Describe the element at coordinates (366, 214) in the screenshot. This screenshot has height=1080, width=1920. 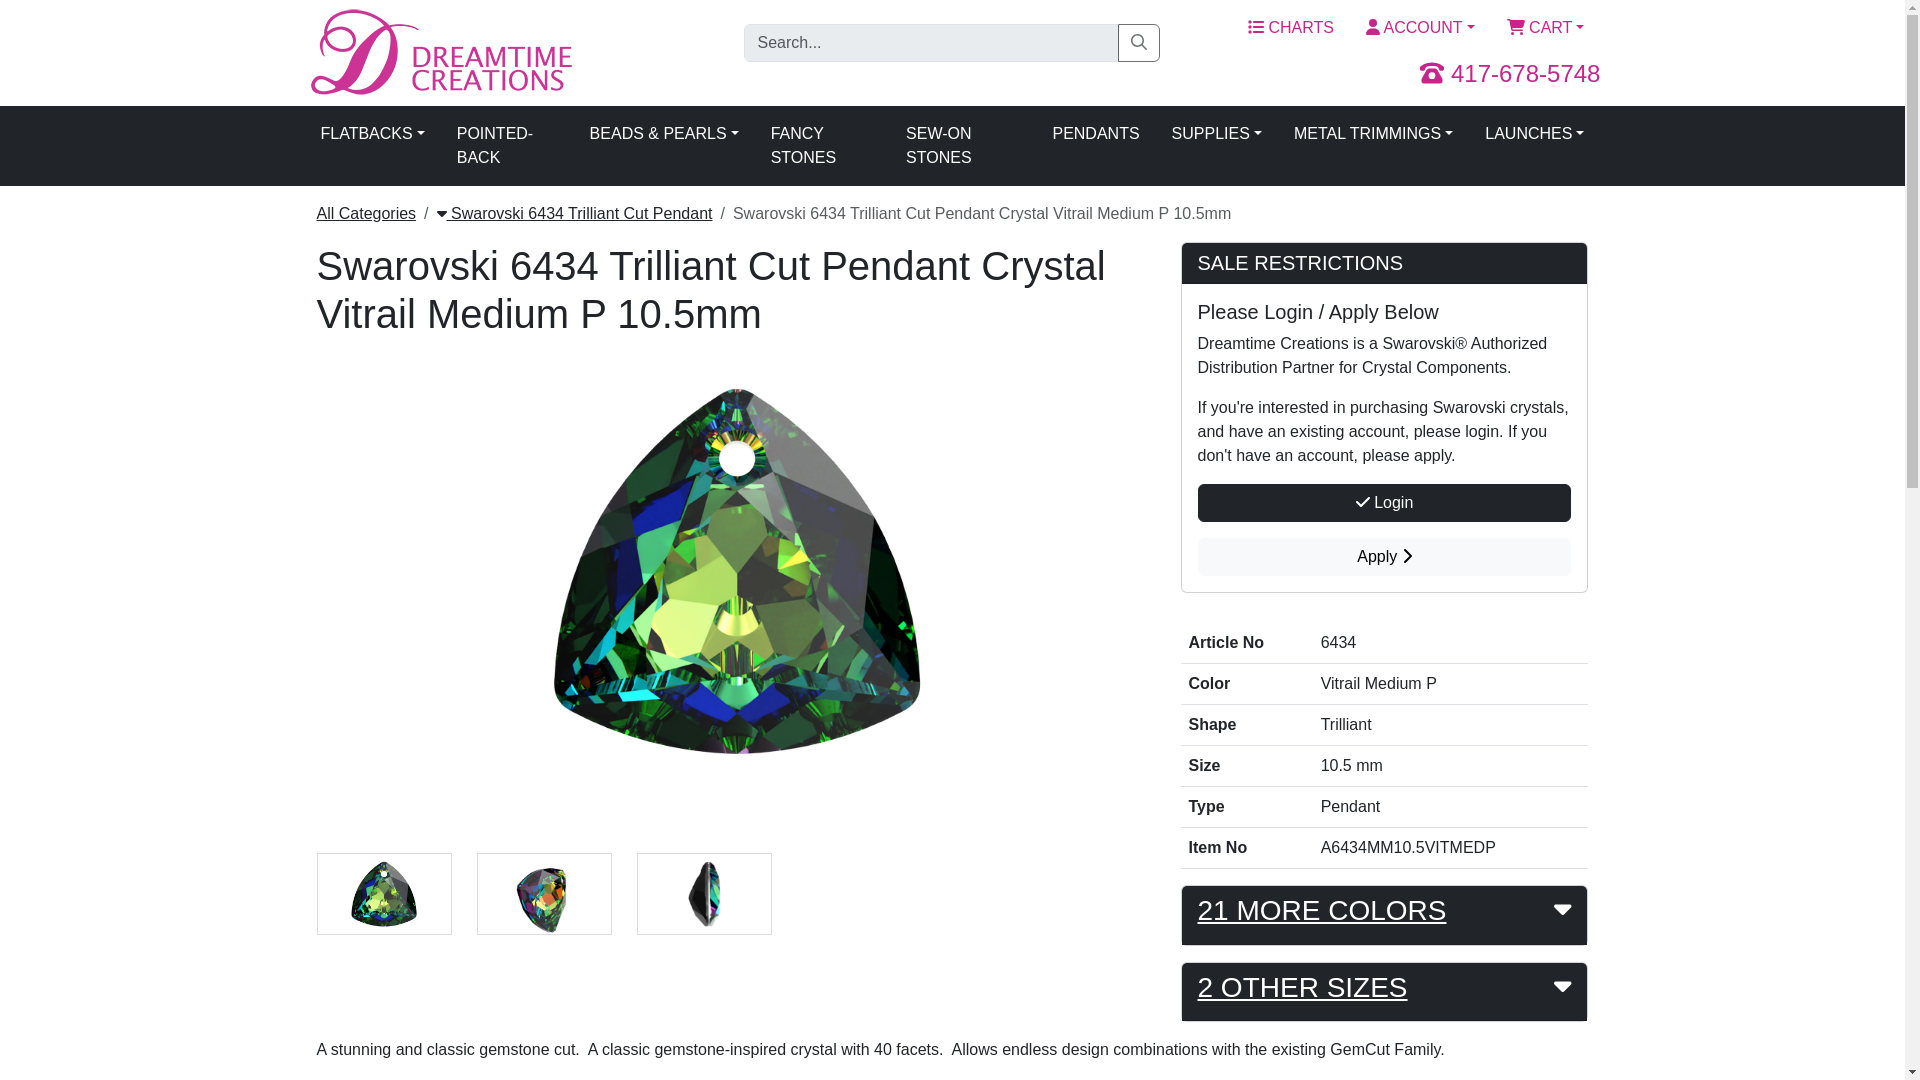
I see `All Categories` at that location.